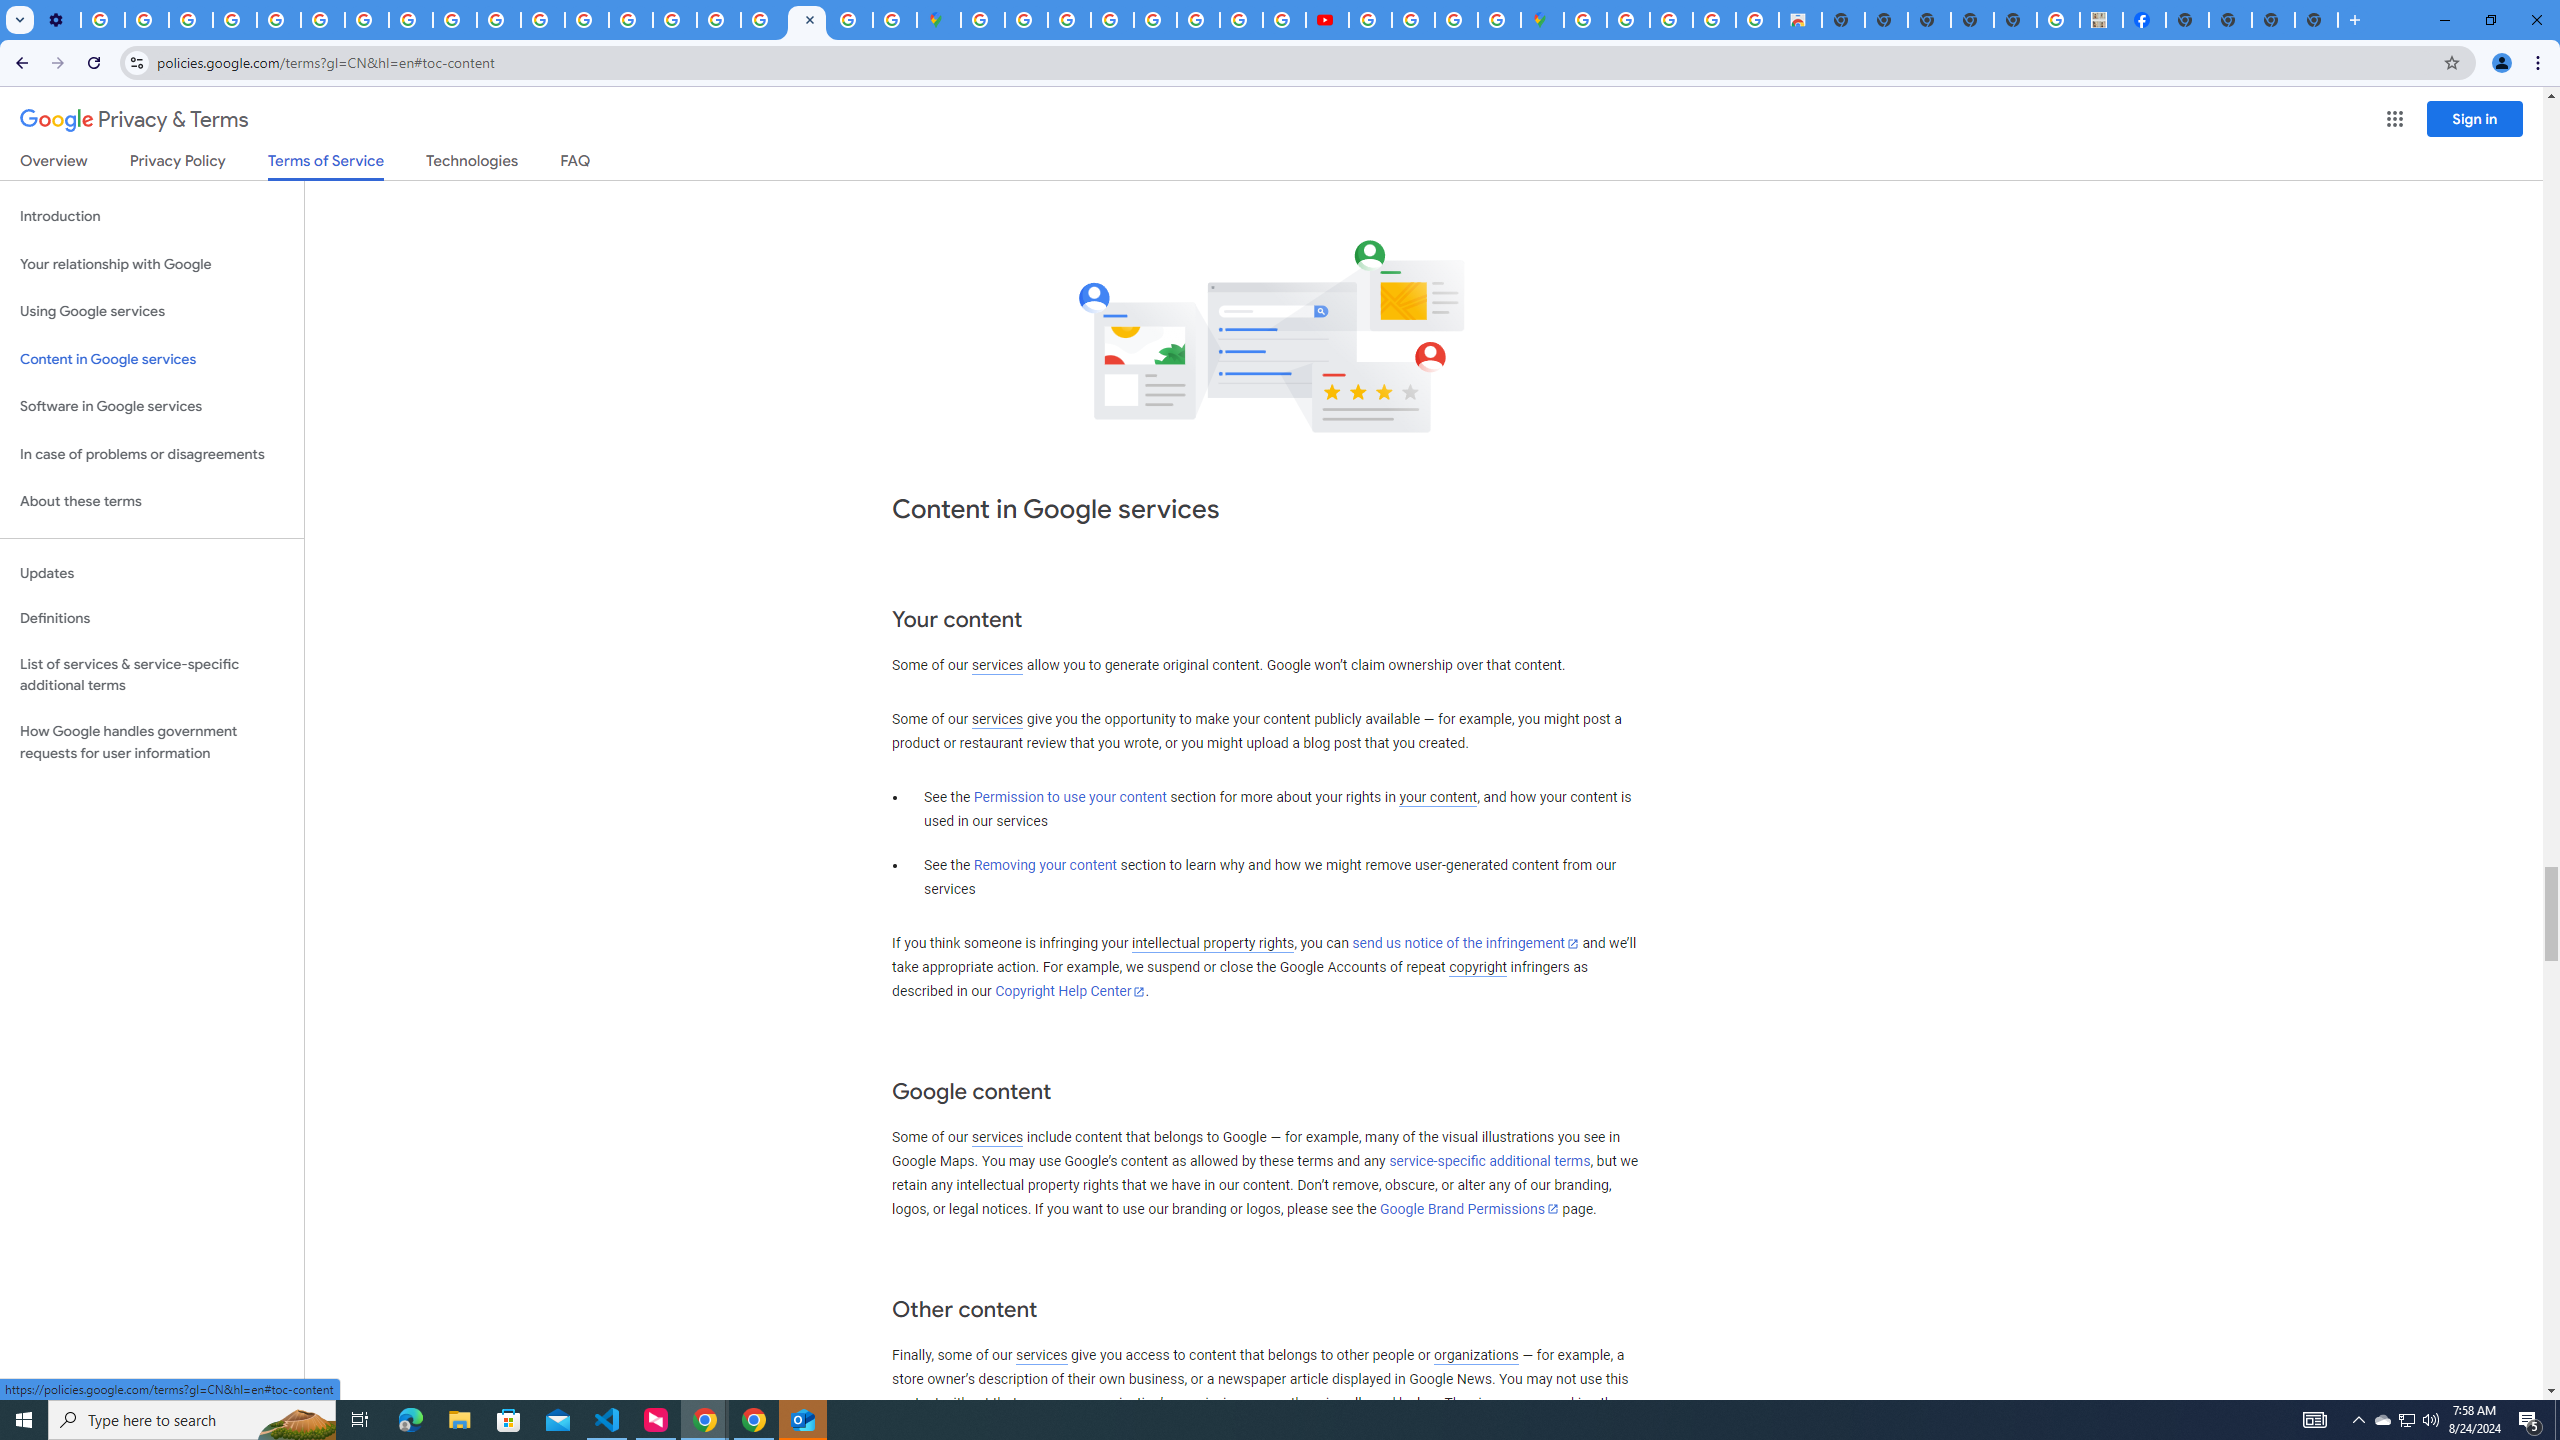 The width and height of the screenshot is (2560, 1440). Describe the element at coordinates (322, 20) in the screenshot. I see `YouTube` at that location.